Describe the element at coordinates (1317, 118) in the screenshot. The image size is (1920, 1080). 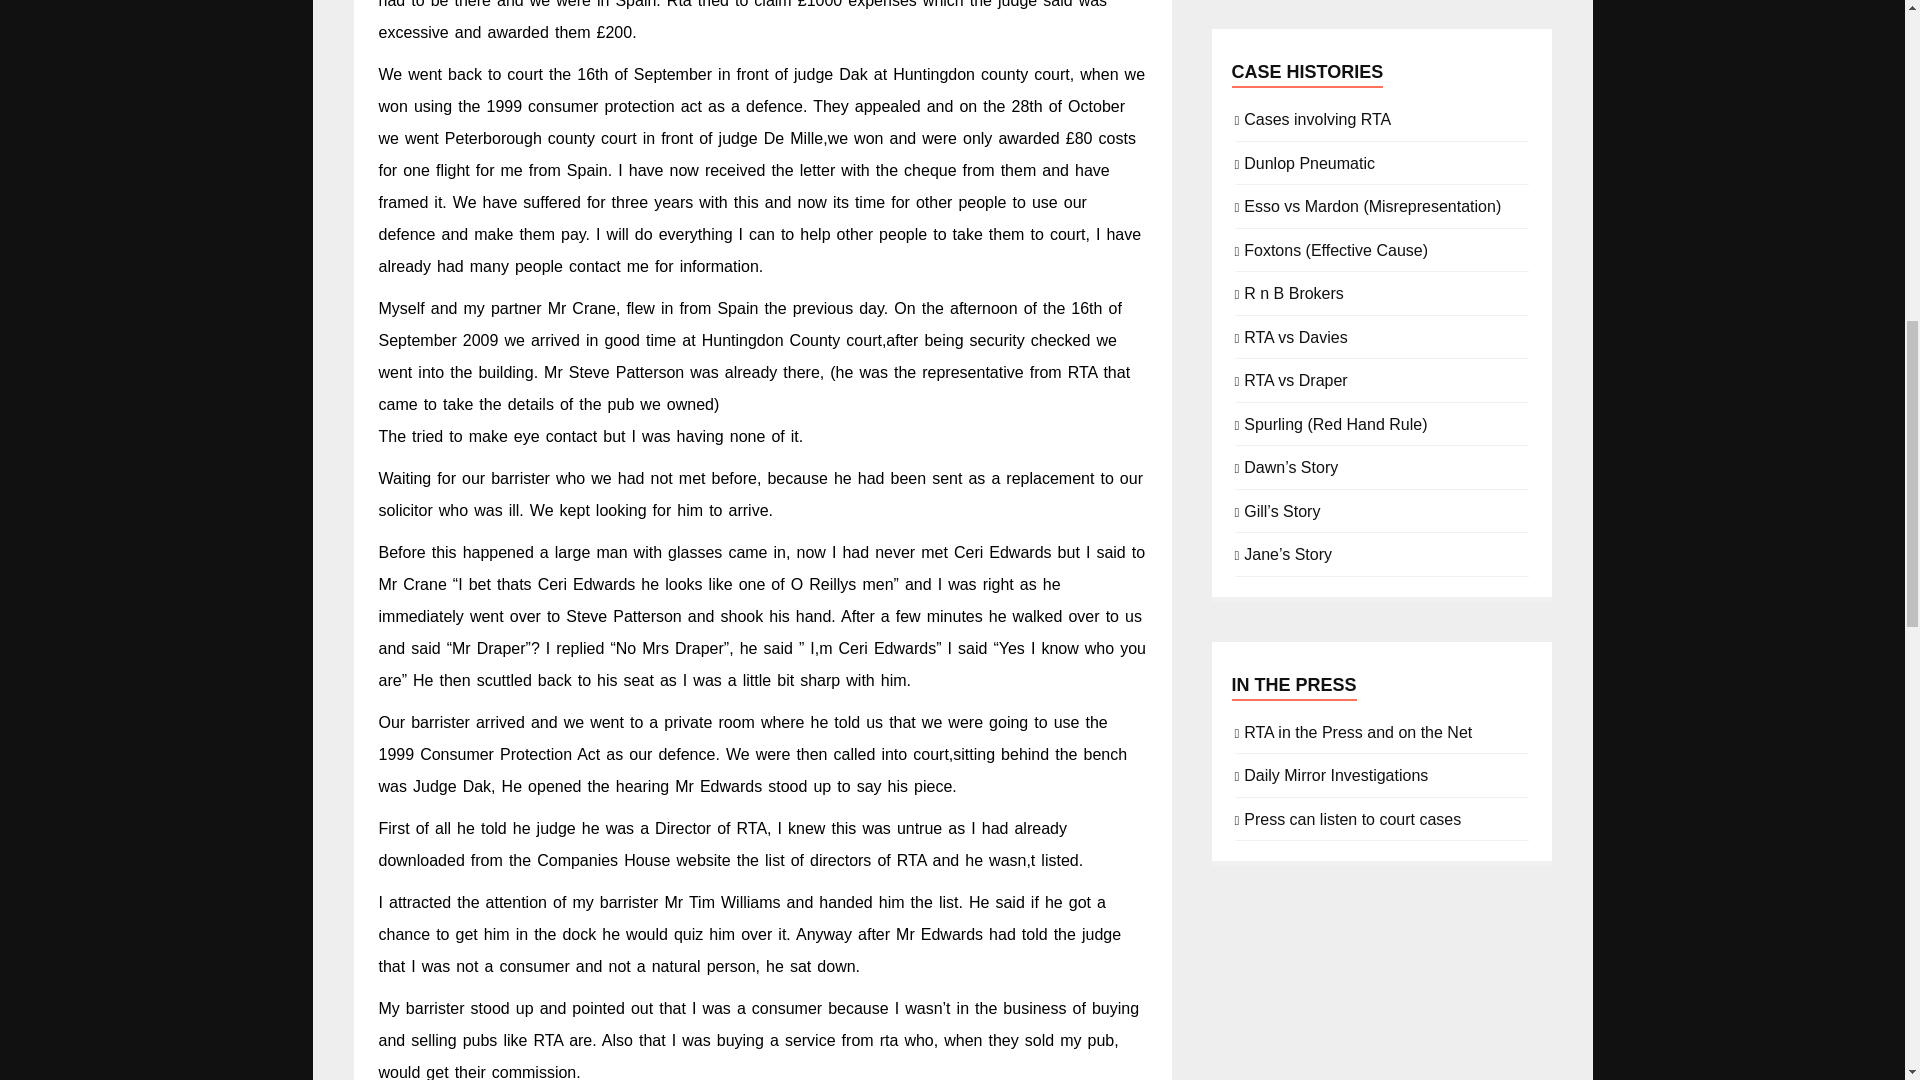
I see `Cases involving RTA` at that location.